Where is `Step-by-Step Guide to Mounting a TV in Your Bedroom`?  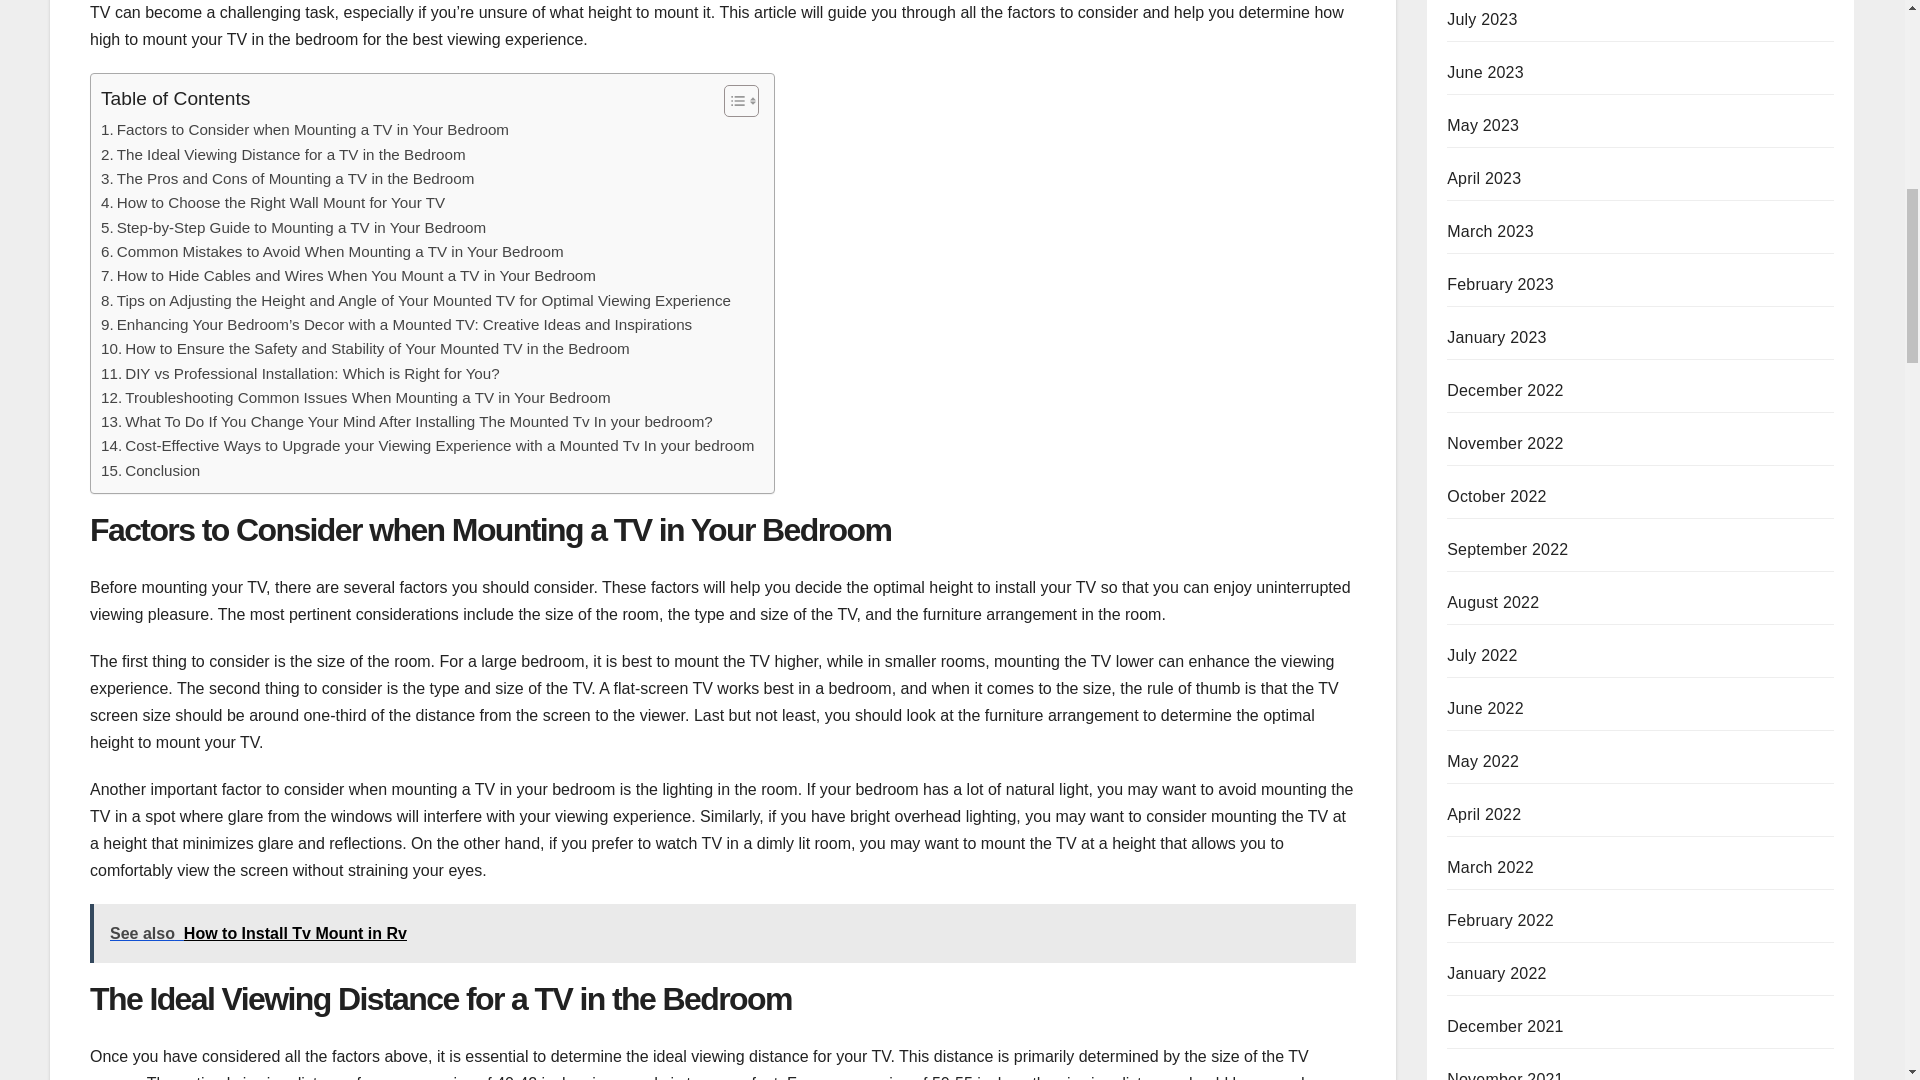 Step-by-Step Guide to Mounting a TV in Your Bedroom is located at coordinates (293, 228).